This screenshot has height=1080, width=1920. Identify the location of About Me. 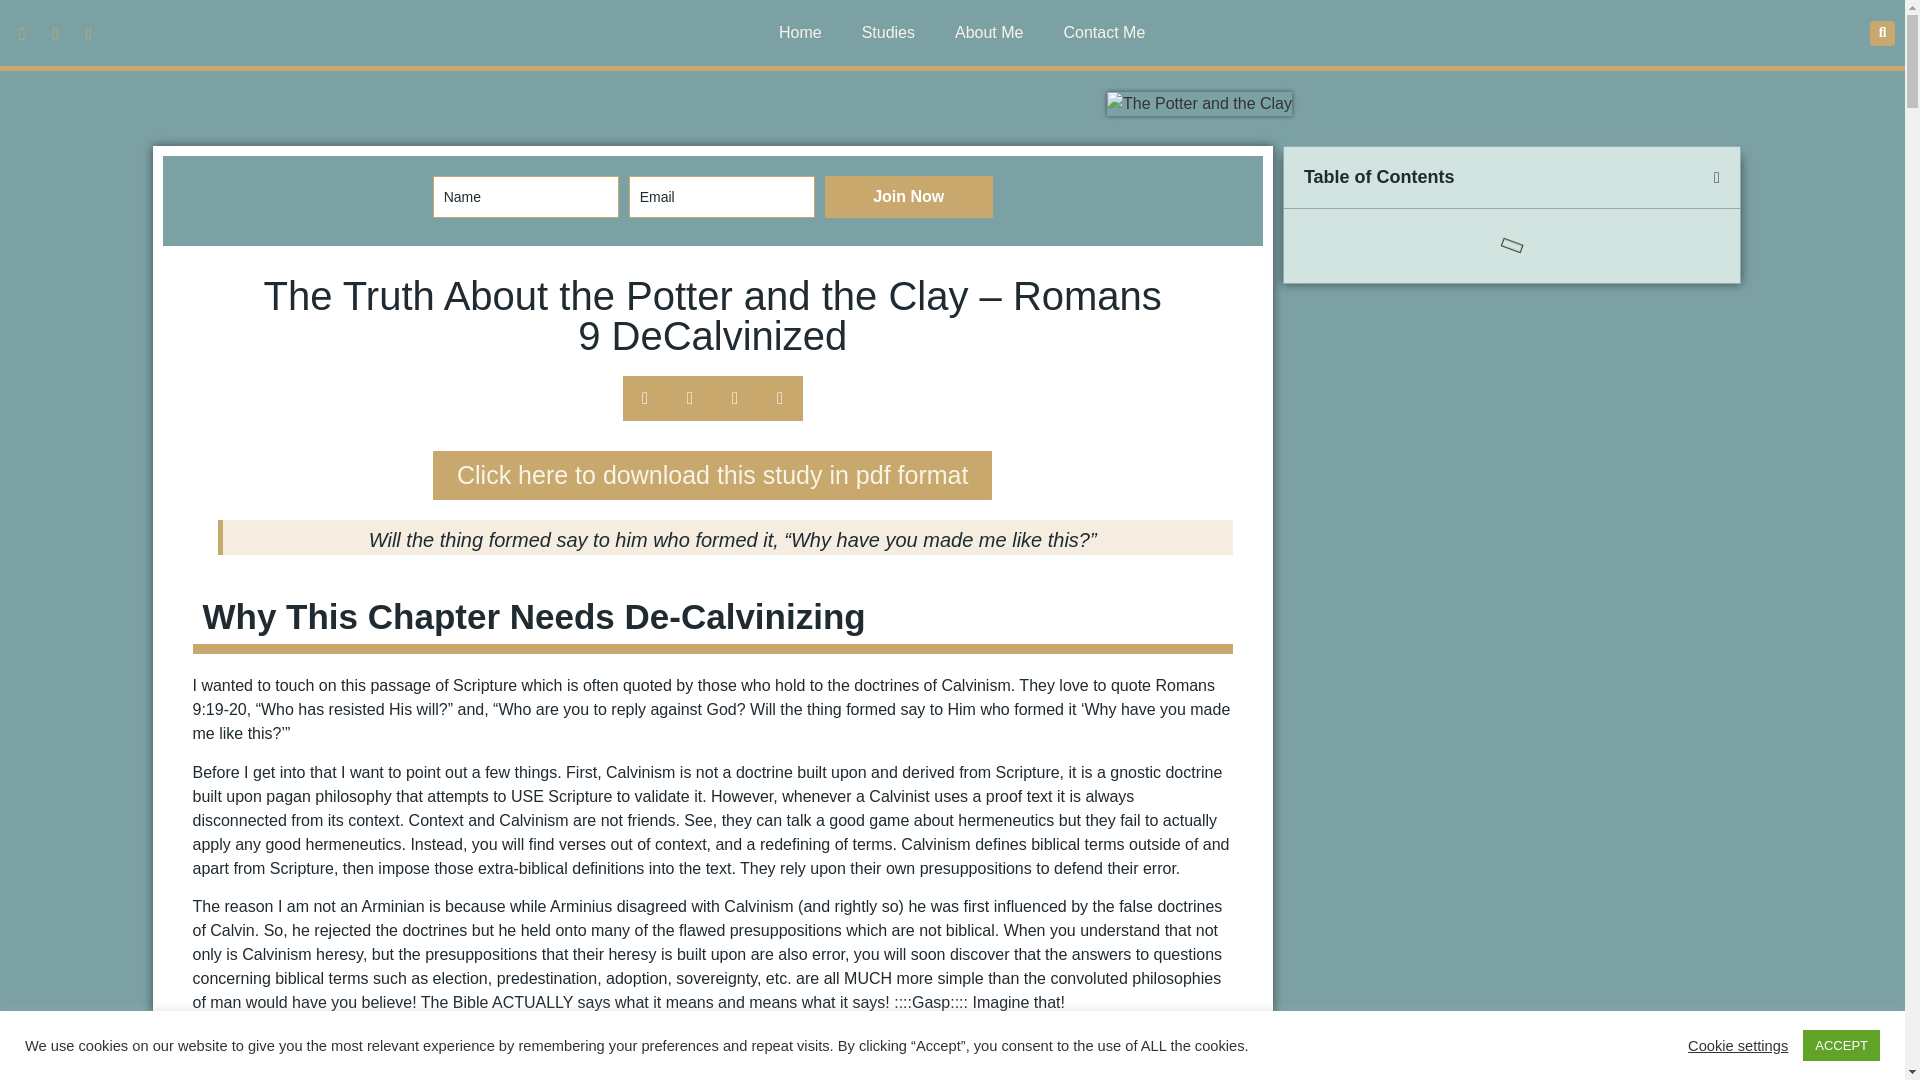
(988, 32).